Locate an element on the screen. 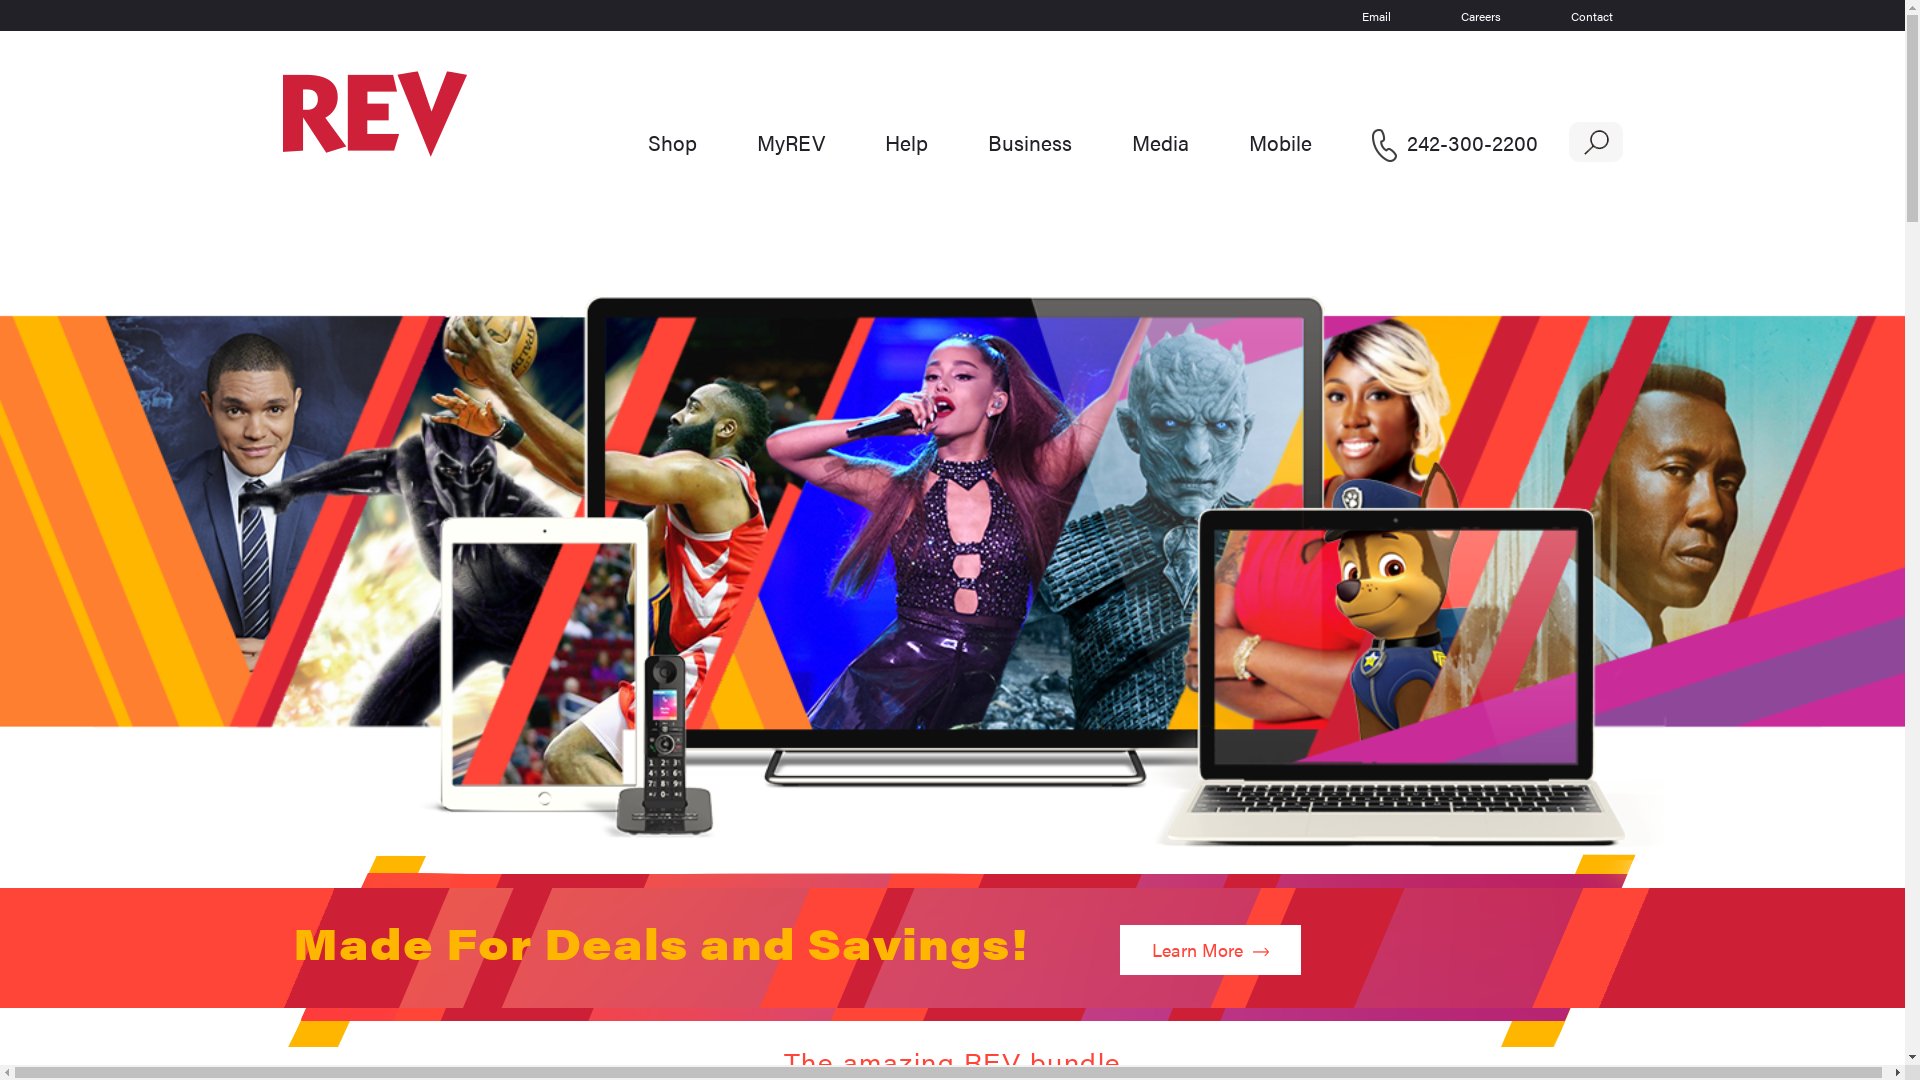  Careers is located at coordinates (1480, 16).